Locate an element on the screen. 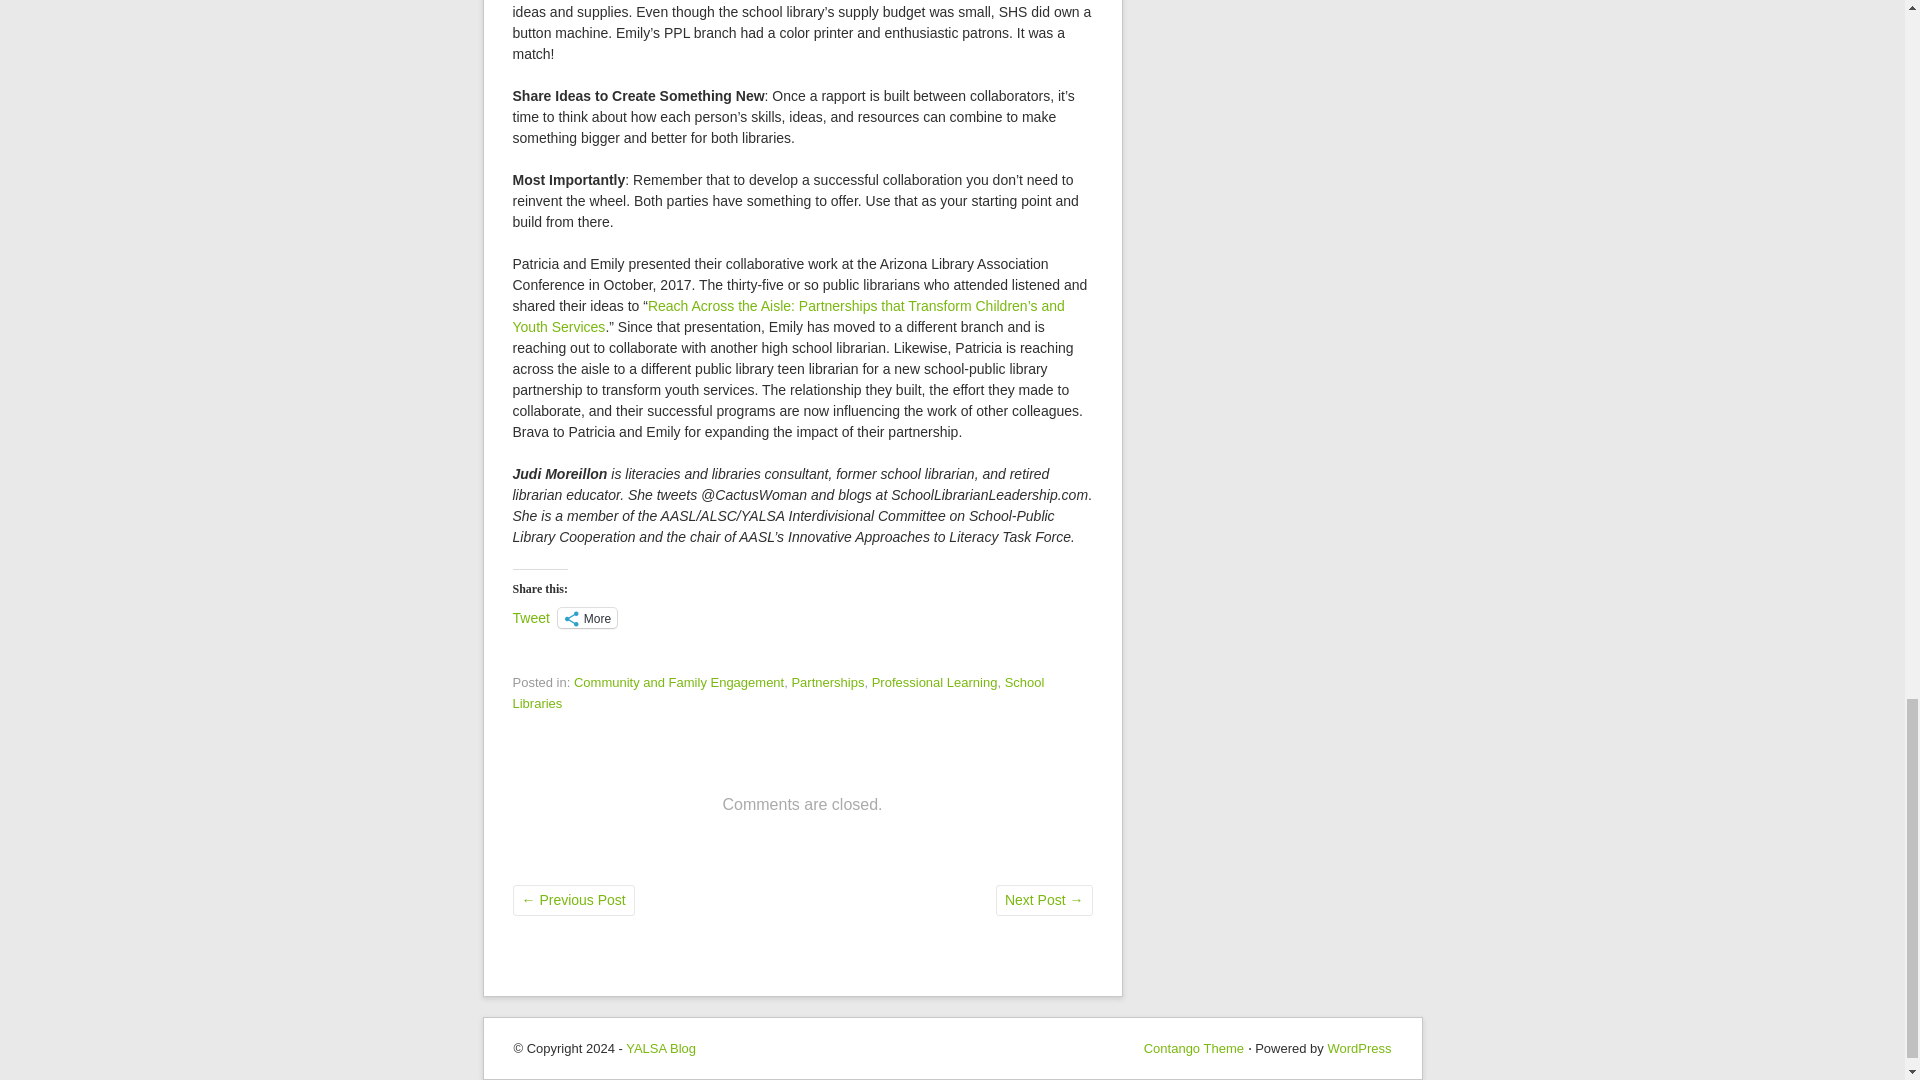 The width and height of the screenshot is (1920, 1080). Partnerships is located at coordinates (828, 682).